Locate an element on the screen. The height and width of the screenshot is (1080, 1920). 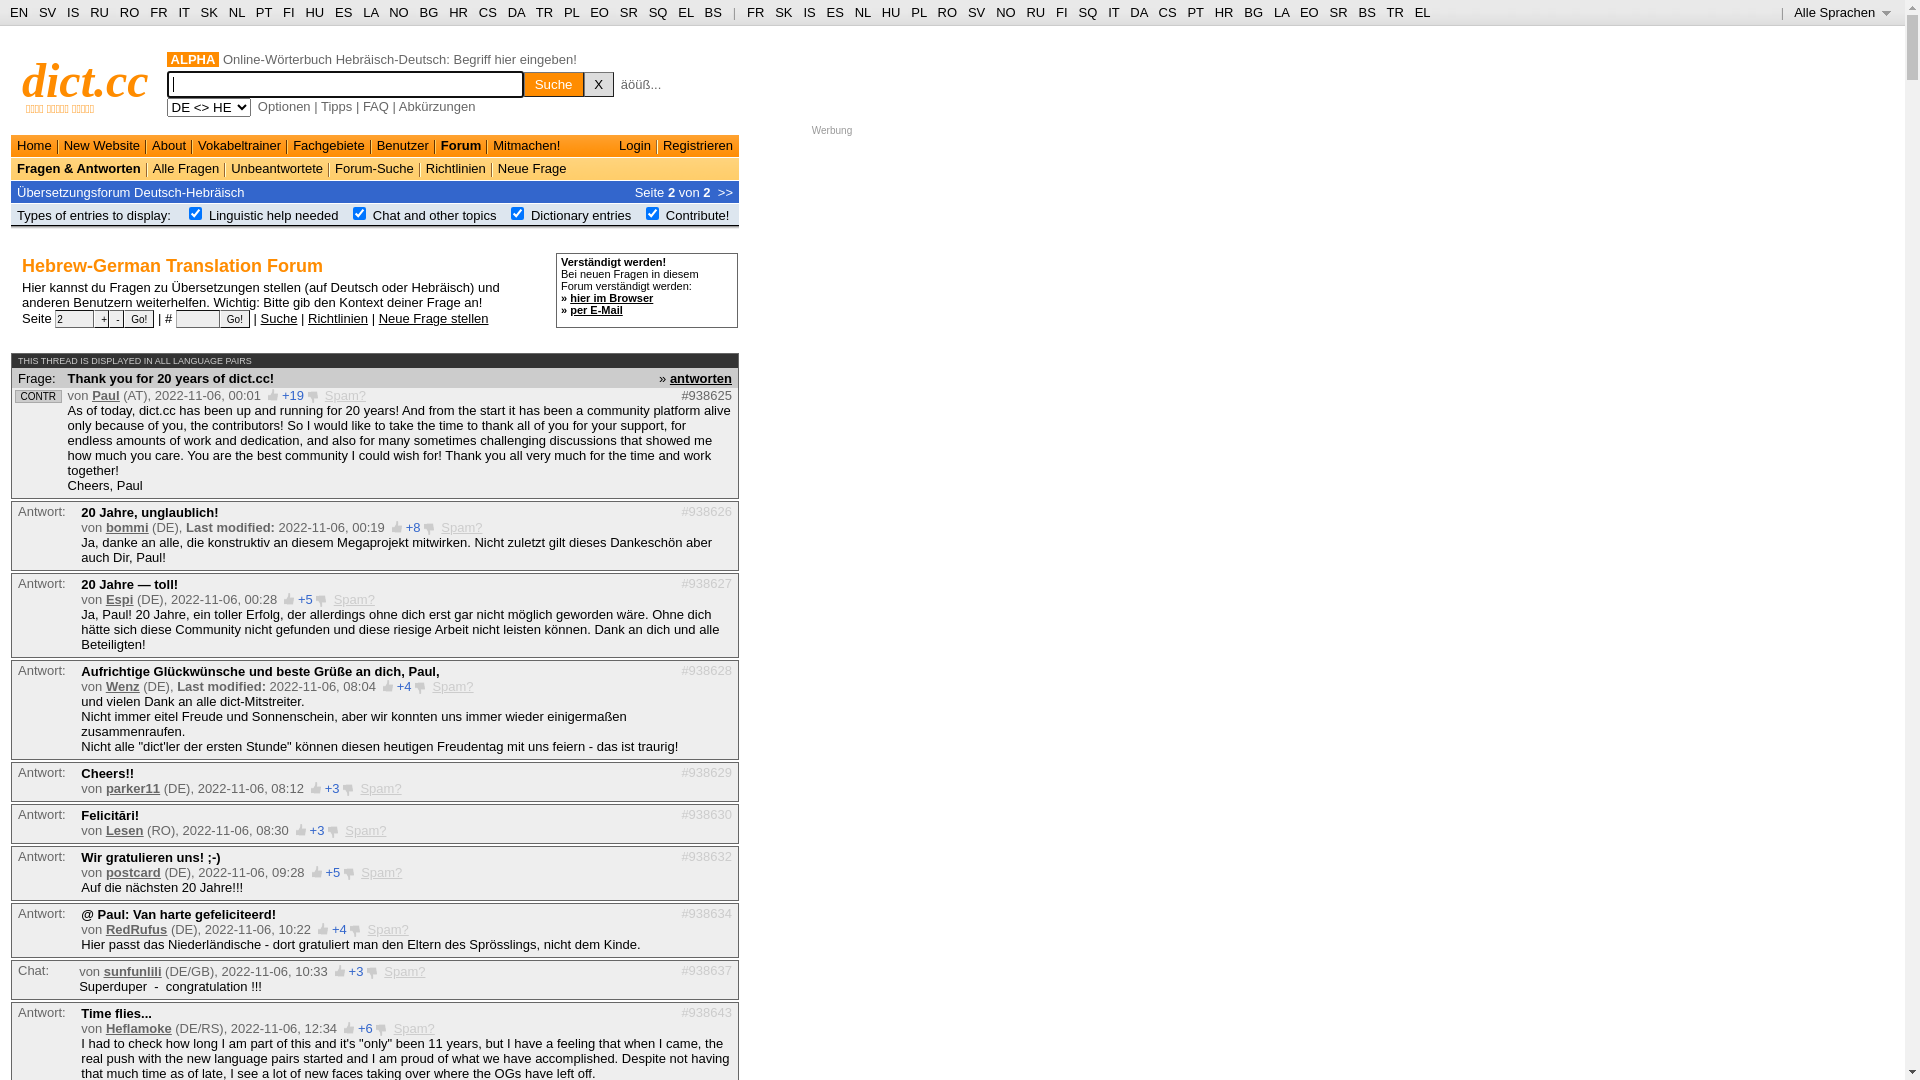
Go! is located at coordinates (235, 319).